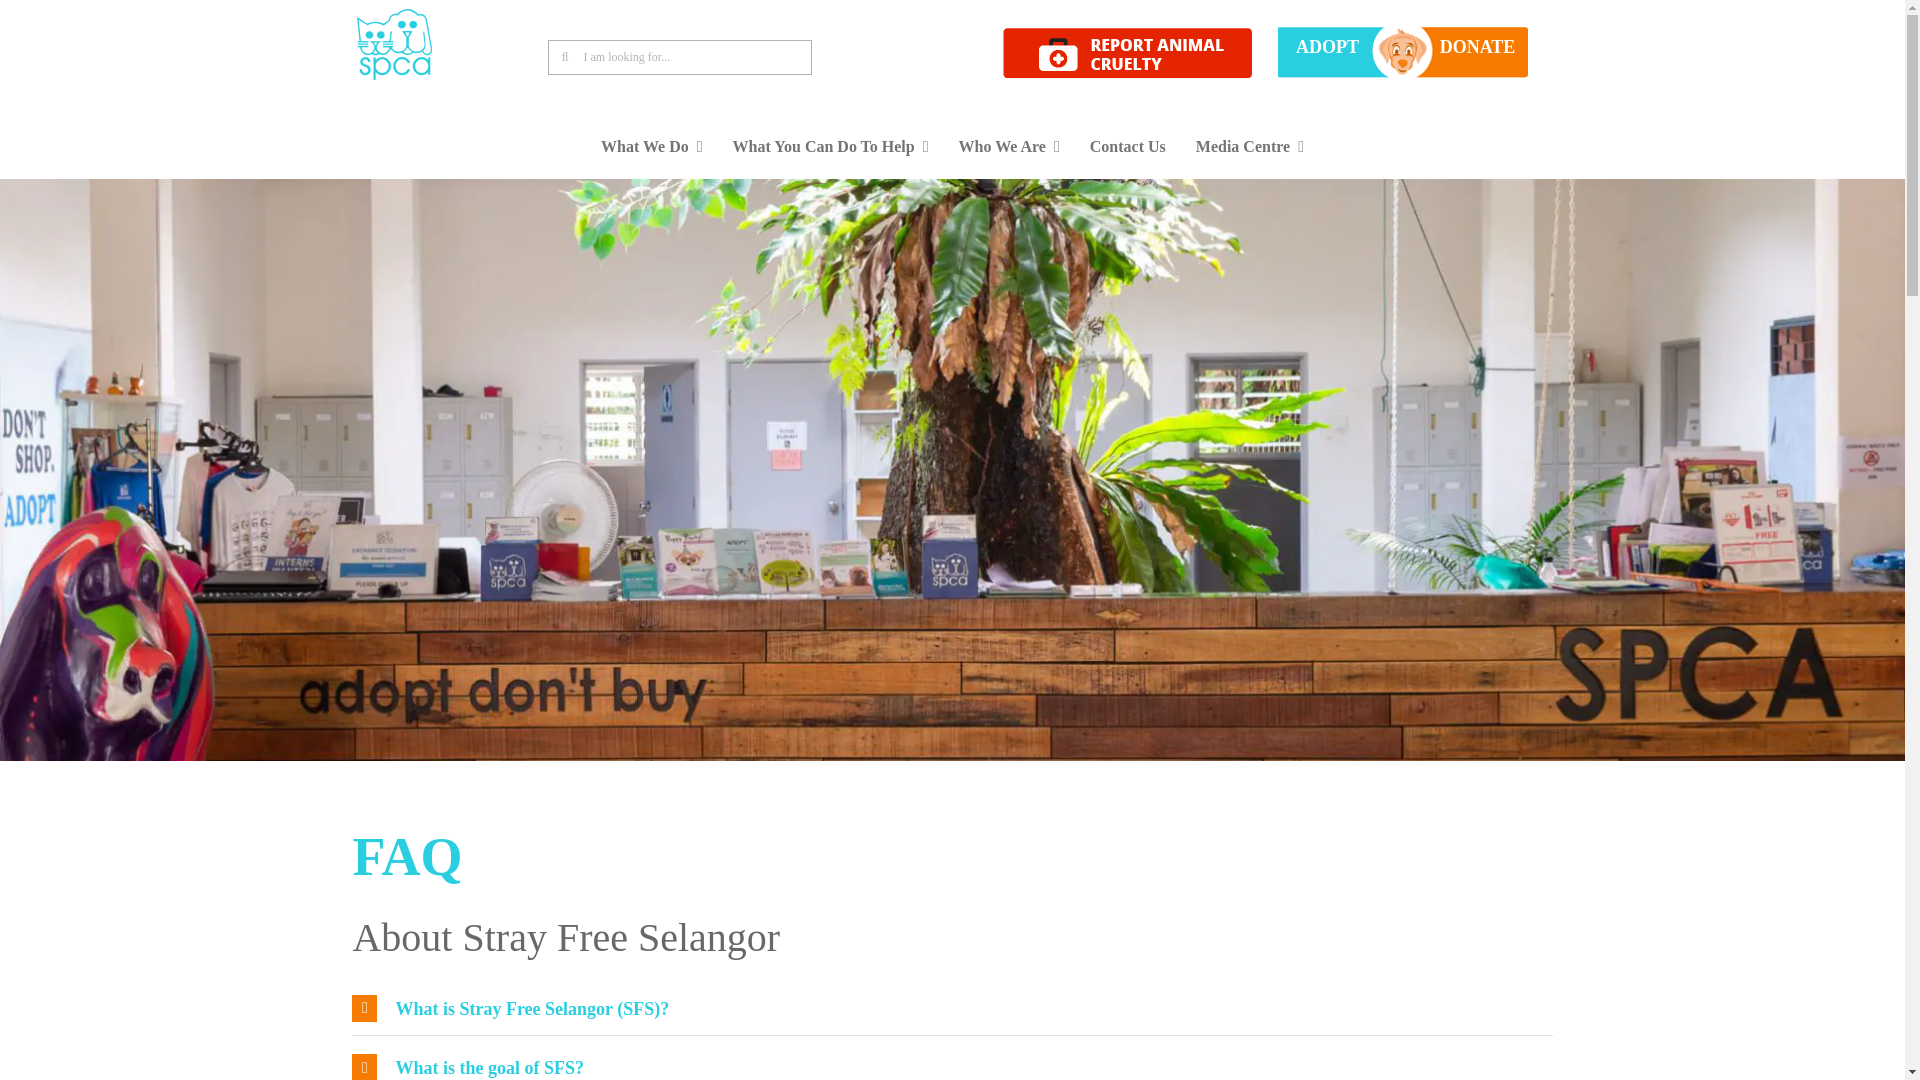 Image resolution: width=1920 pixels, height=1080 pixels. I want to click on What We Do, so click(652, 146).